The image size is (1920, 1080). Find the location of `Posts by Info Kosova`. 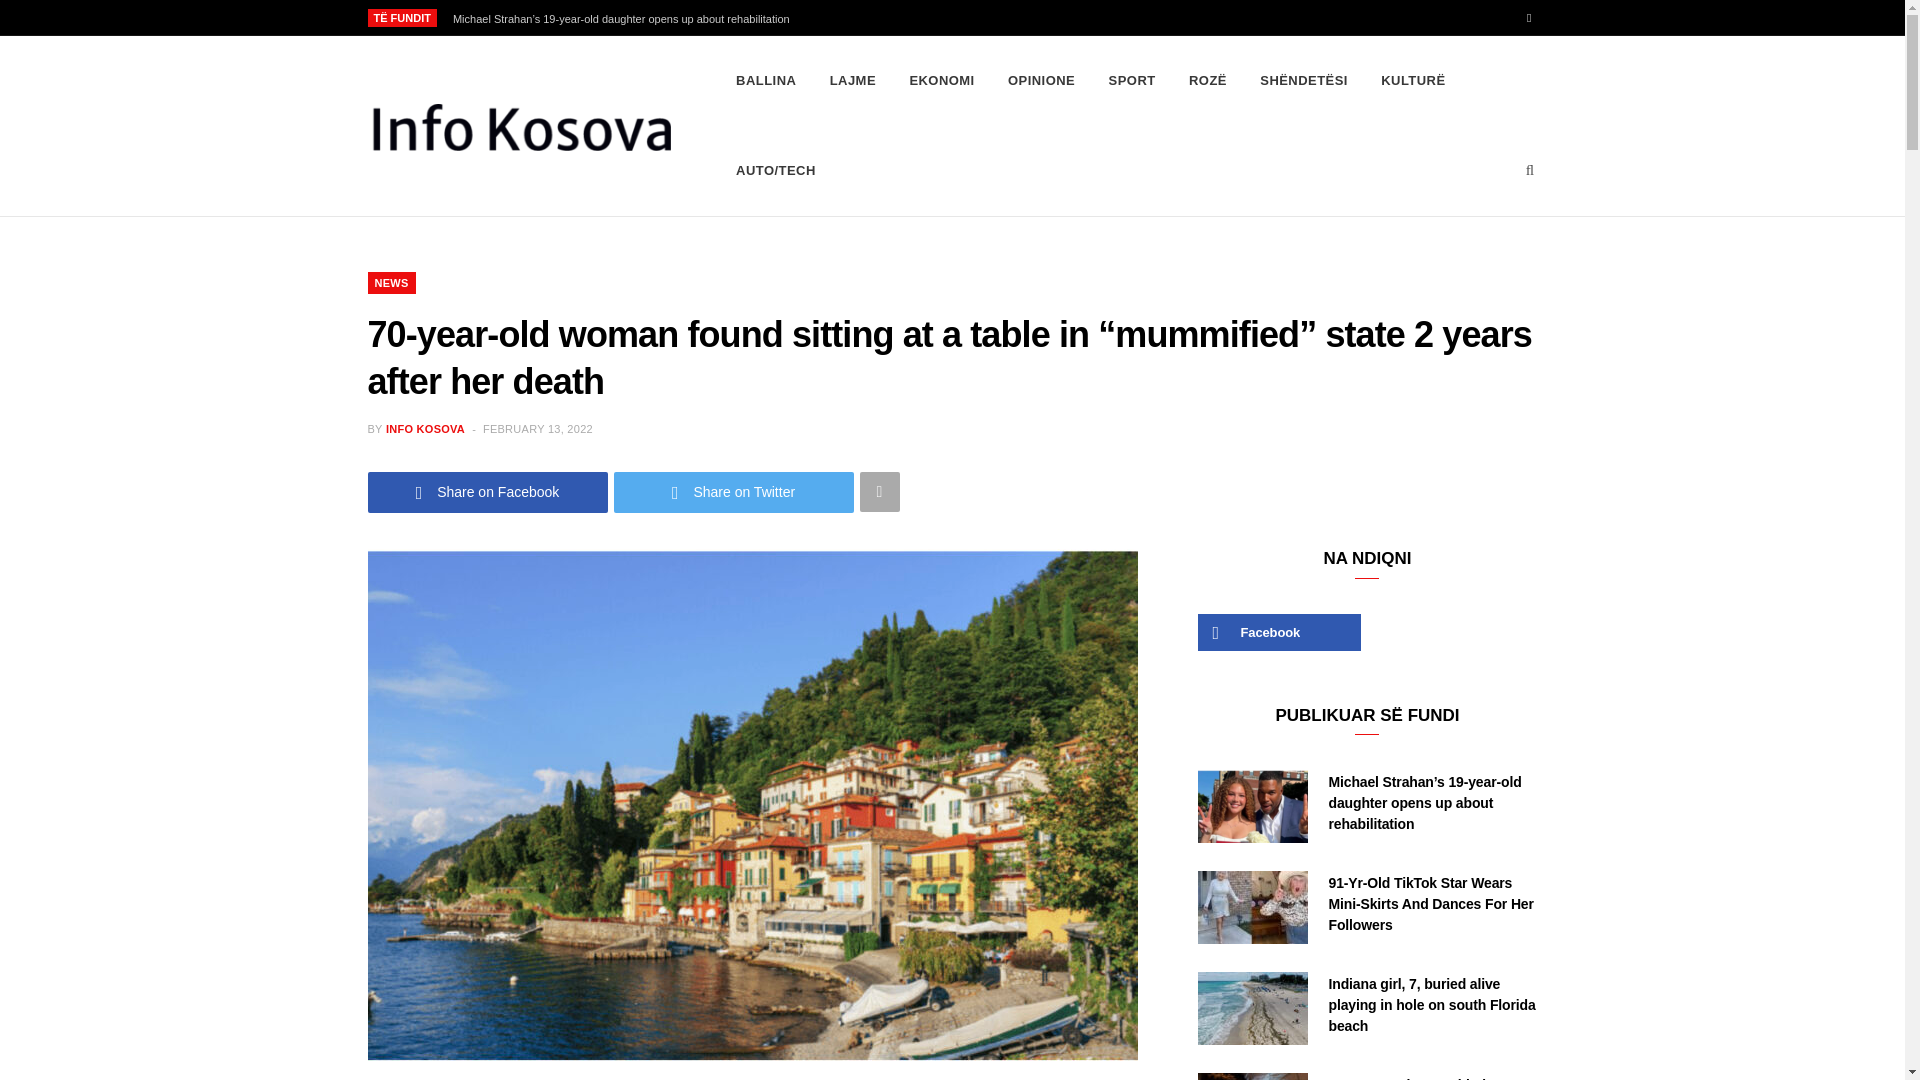

Posts by Info Kosova is located at coordinates (424, 429).